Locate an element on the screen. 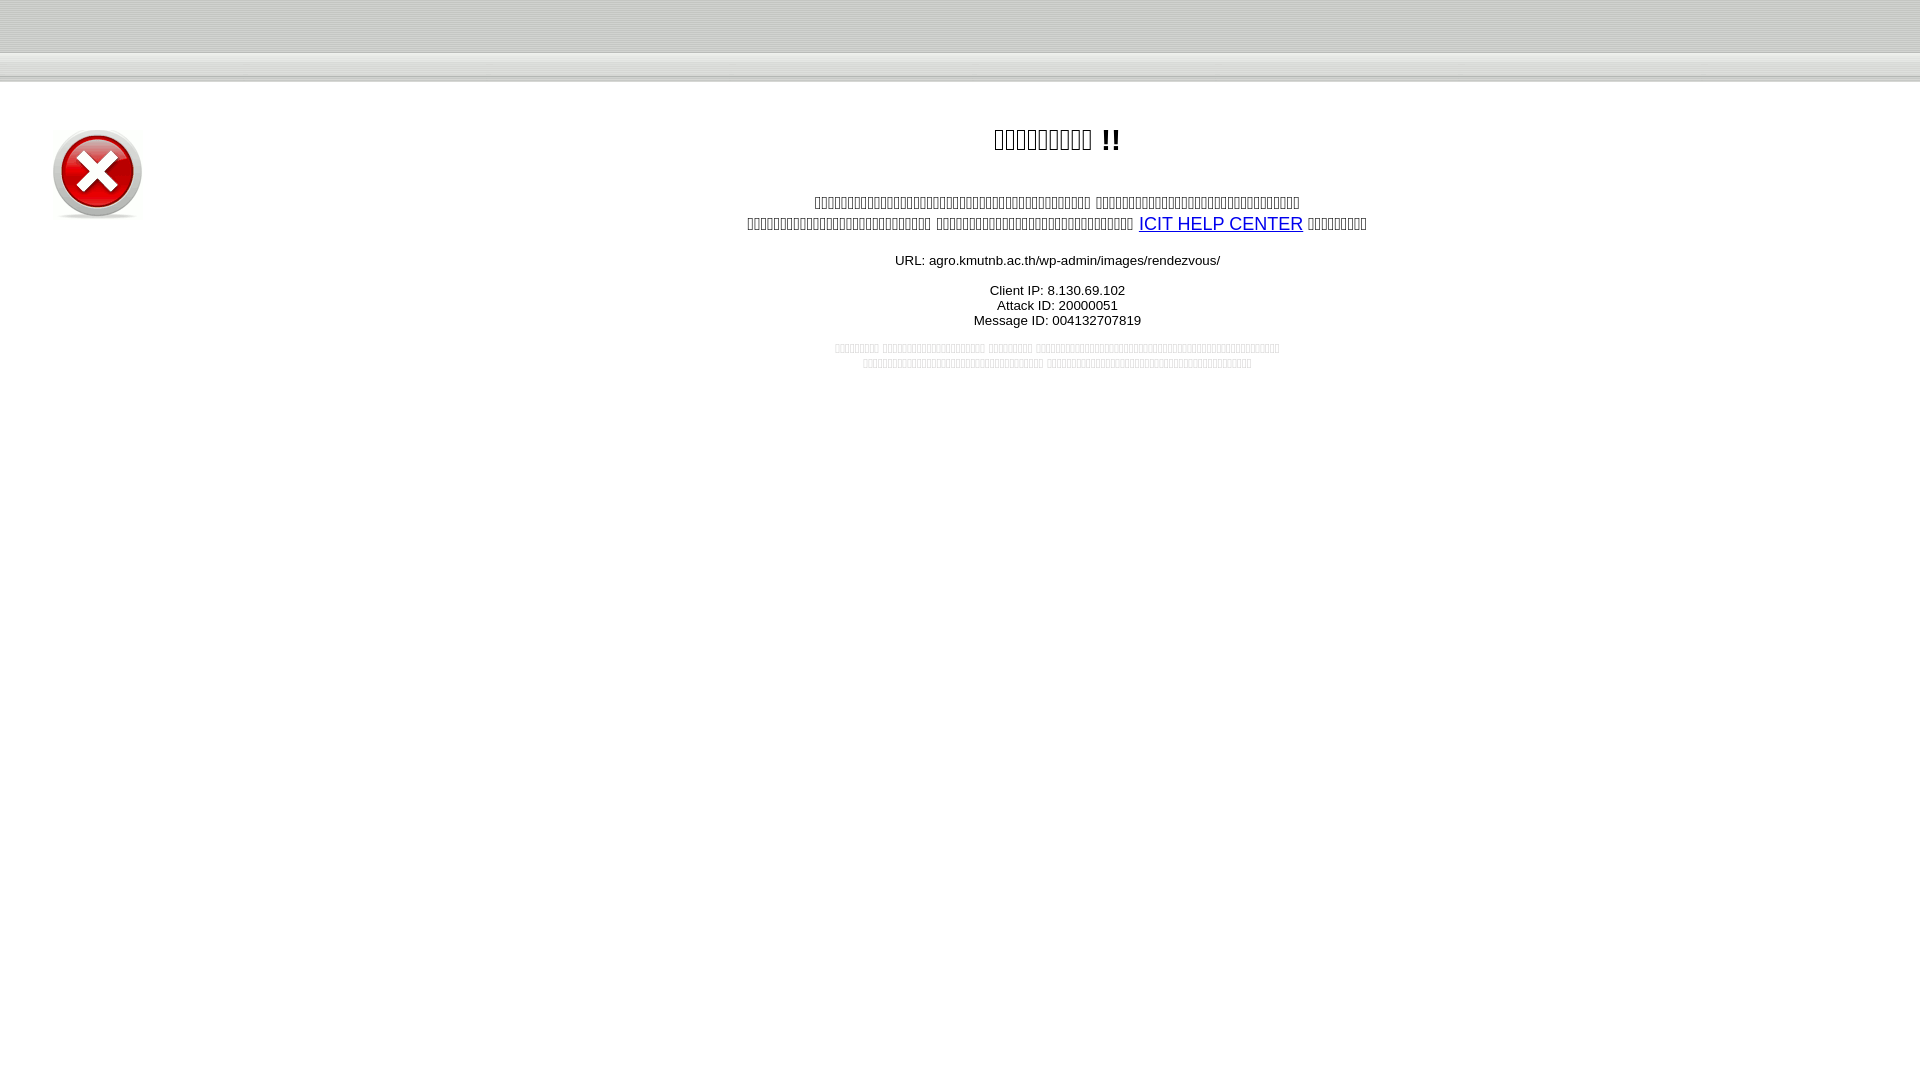  ICIT HELP CENTER is located at coordinates (1220, 224).